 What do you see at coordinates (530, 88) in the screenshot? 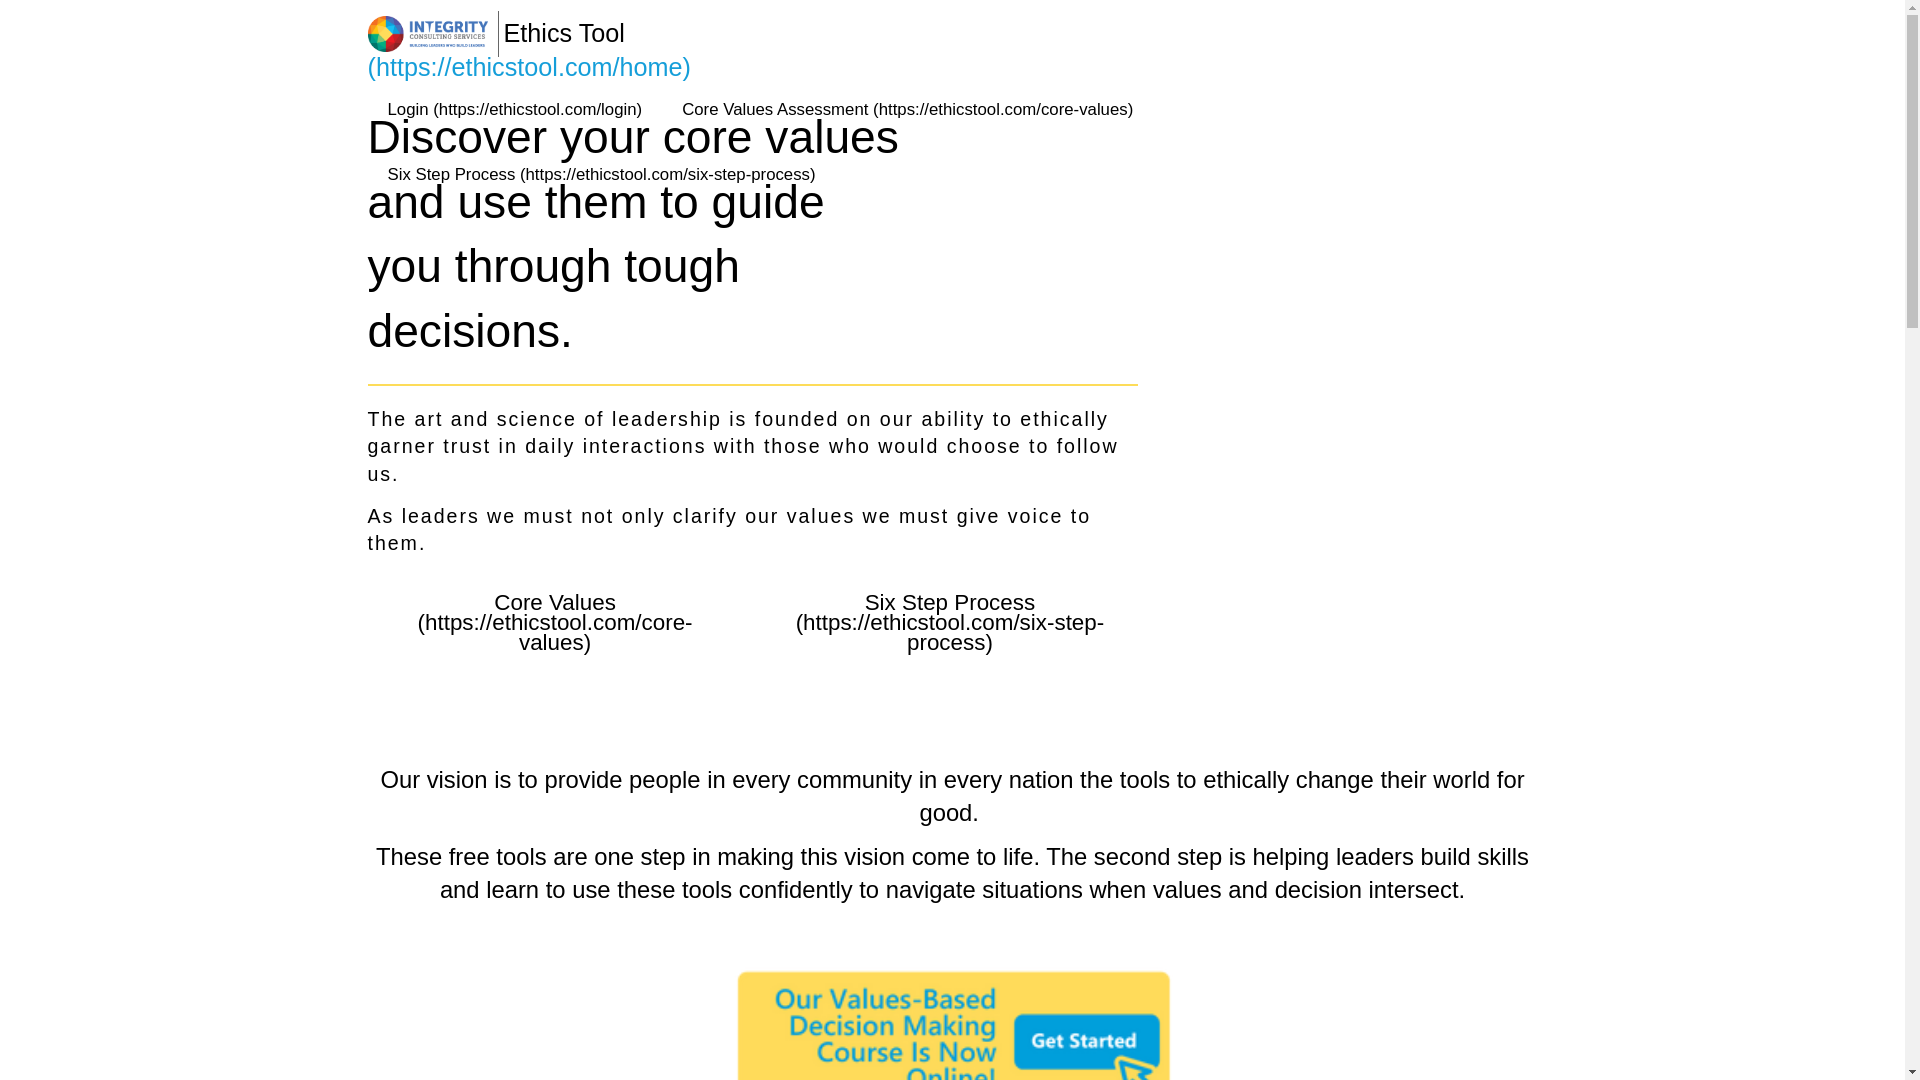
I see `Ethics Tool` at bounding box center [530, 88].